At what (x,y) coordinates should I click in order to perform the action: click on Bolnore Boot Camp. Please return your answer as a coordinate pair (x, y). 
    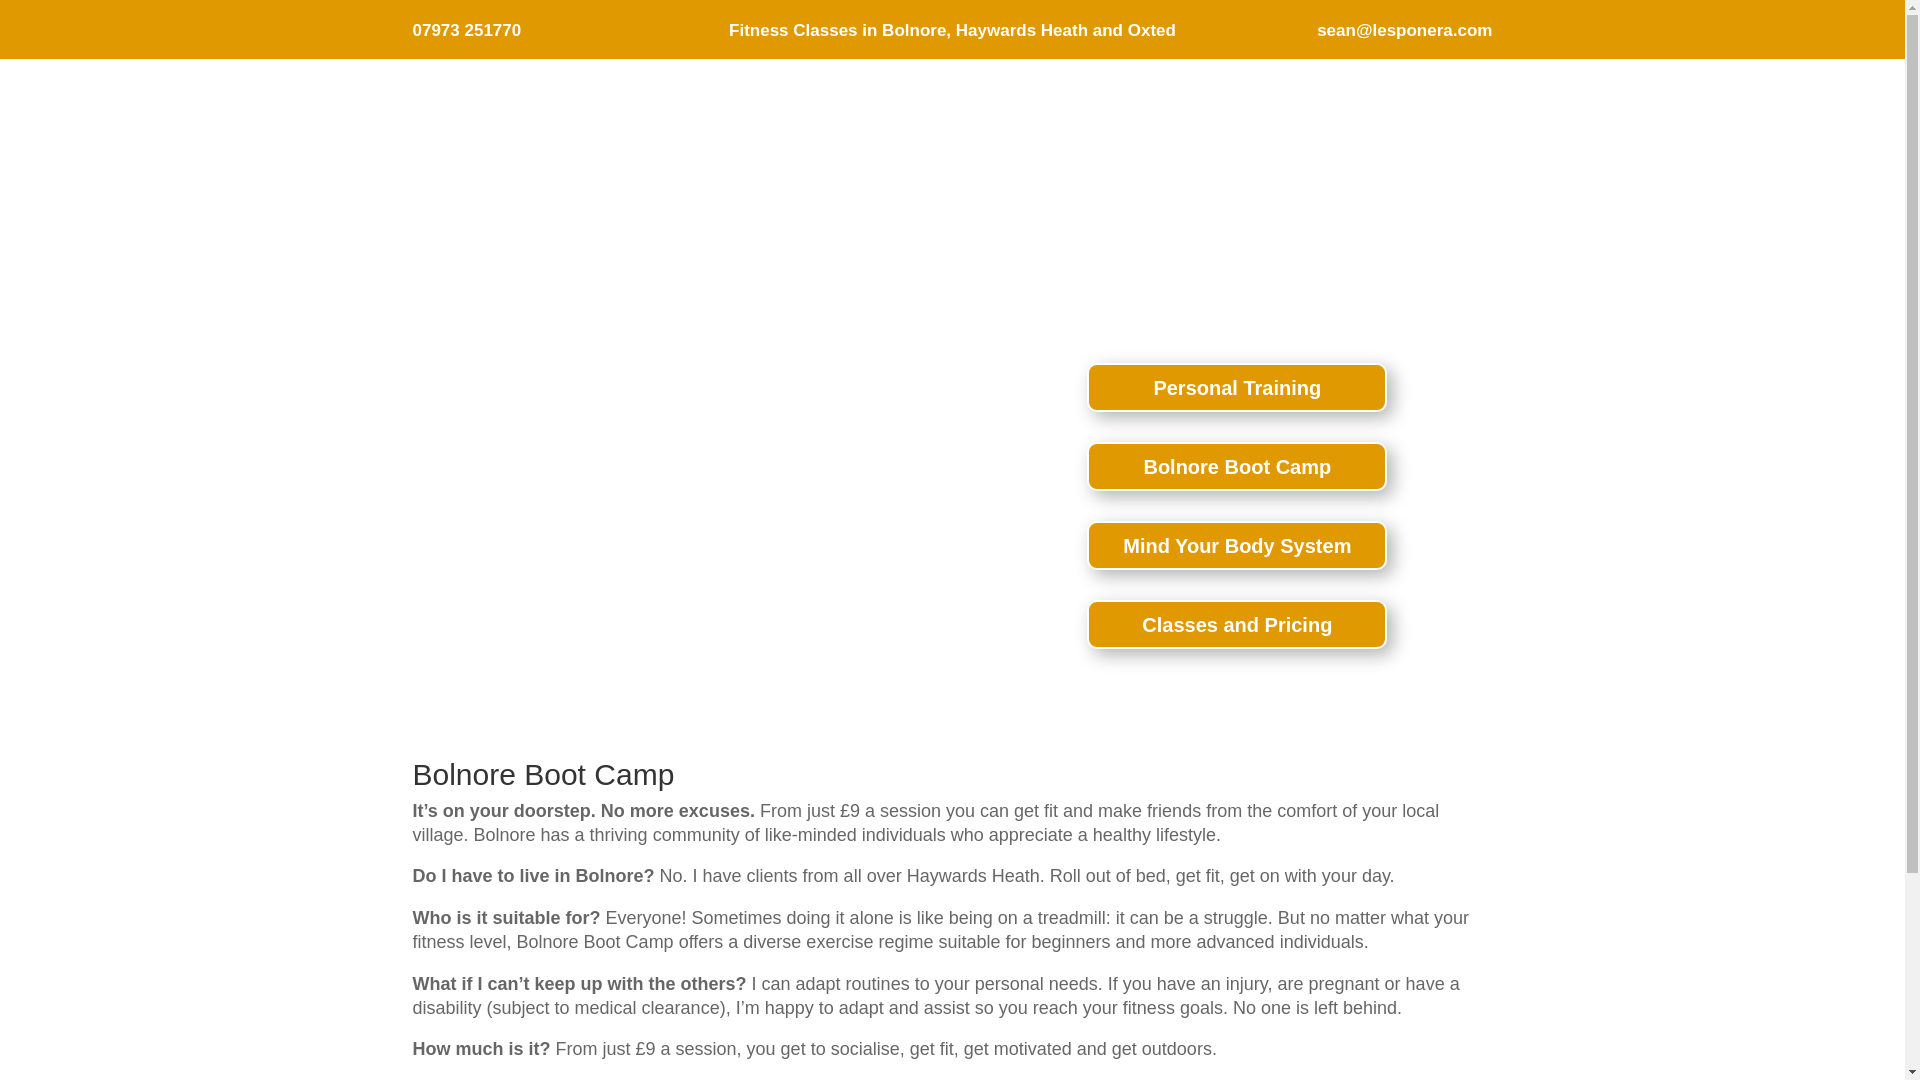
    Looking at the image, I should click on (1236, 466).